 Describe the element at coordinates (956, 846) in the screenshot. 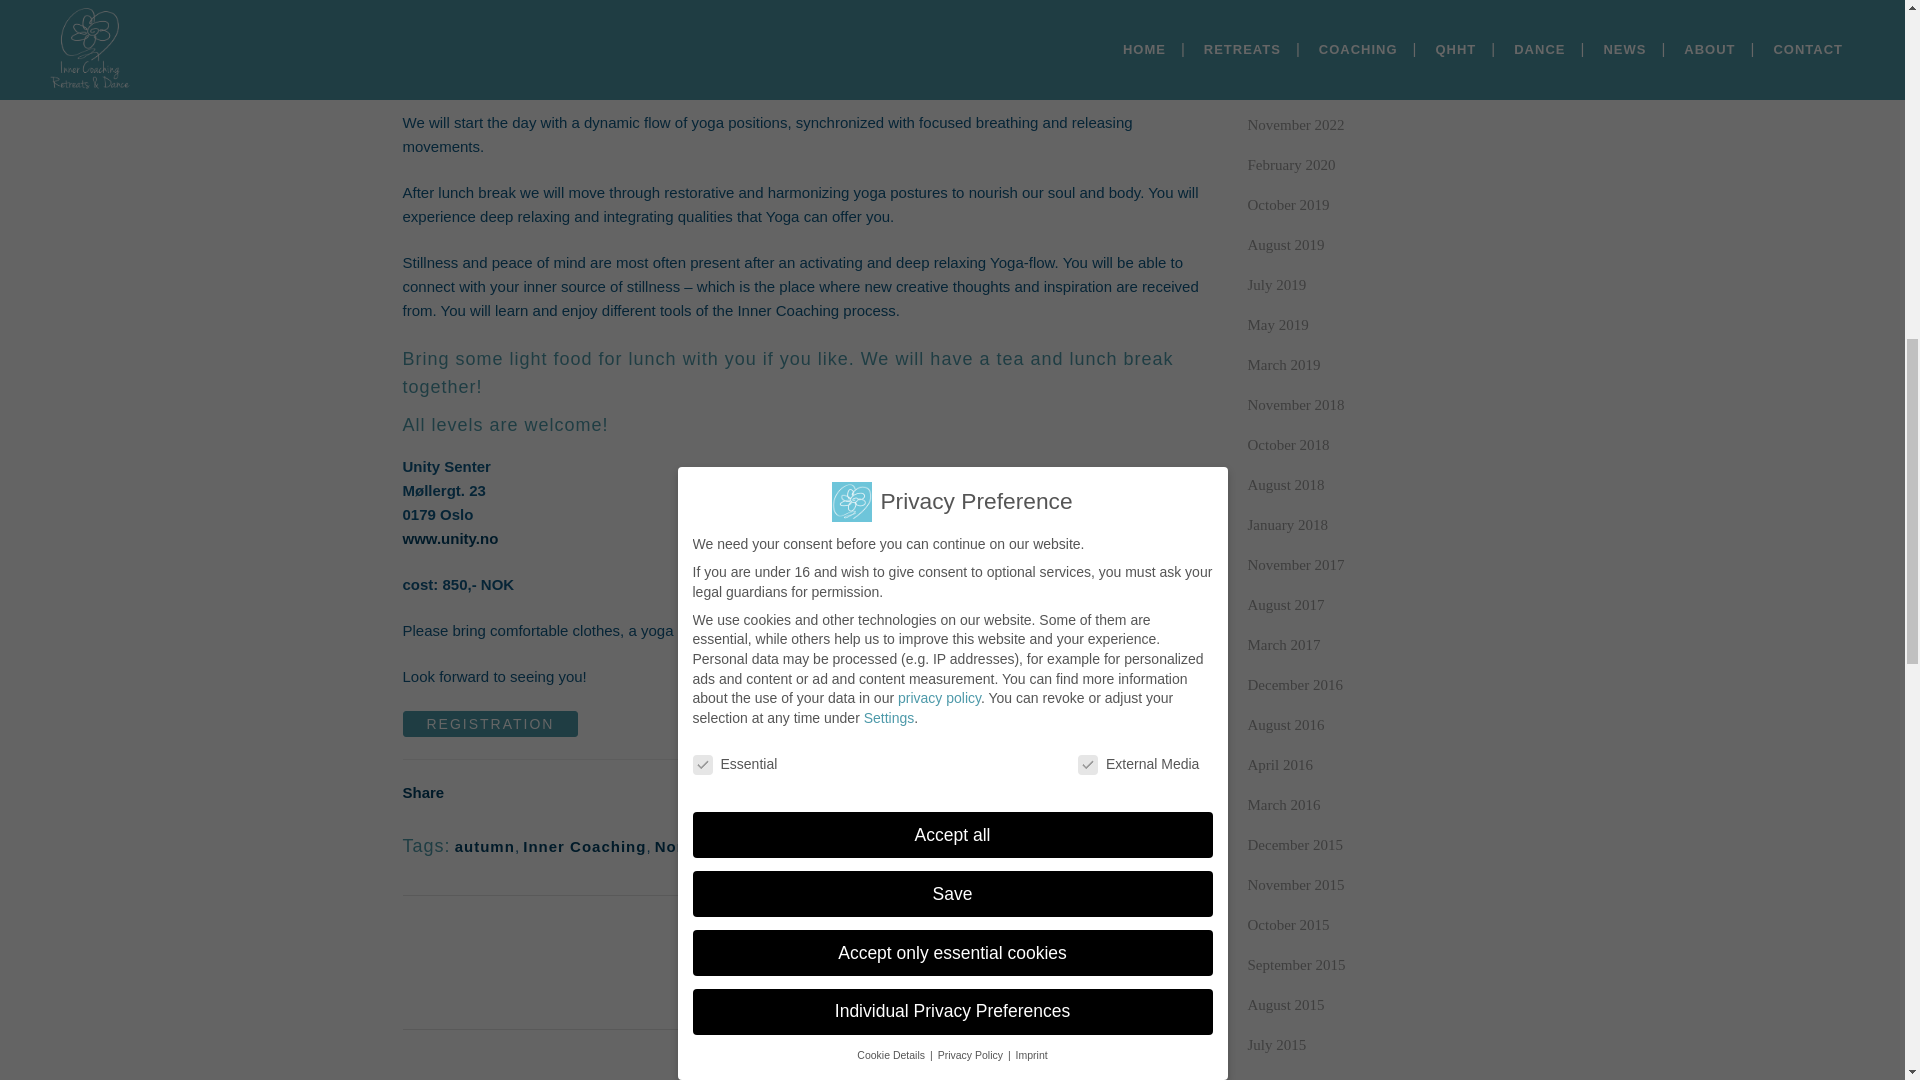

I see `Yoga` at that location.